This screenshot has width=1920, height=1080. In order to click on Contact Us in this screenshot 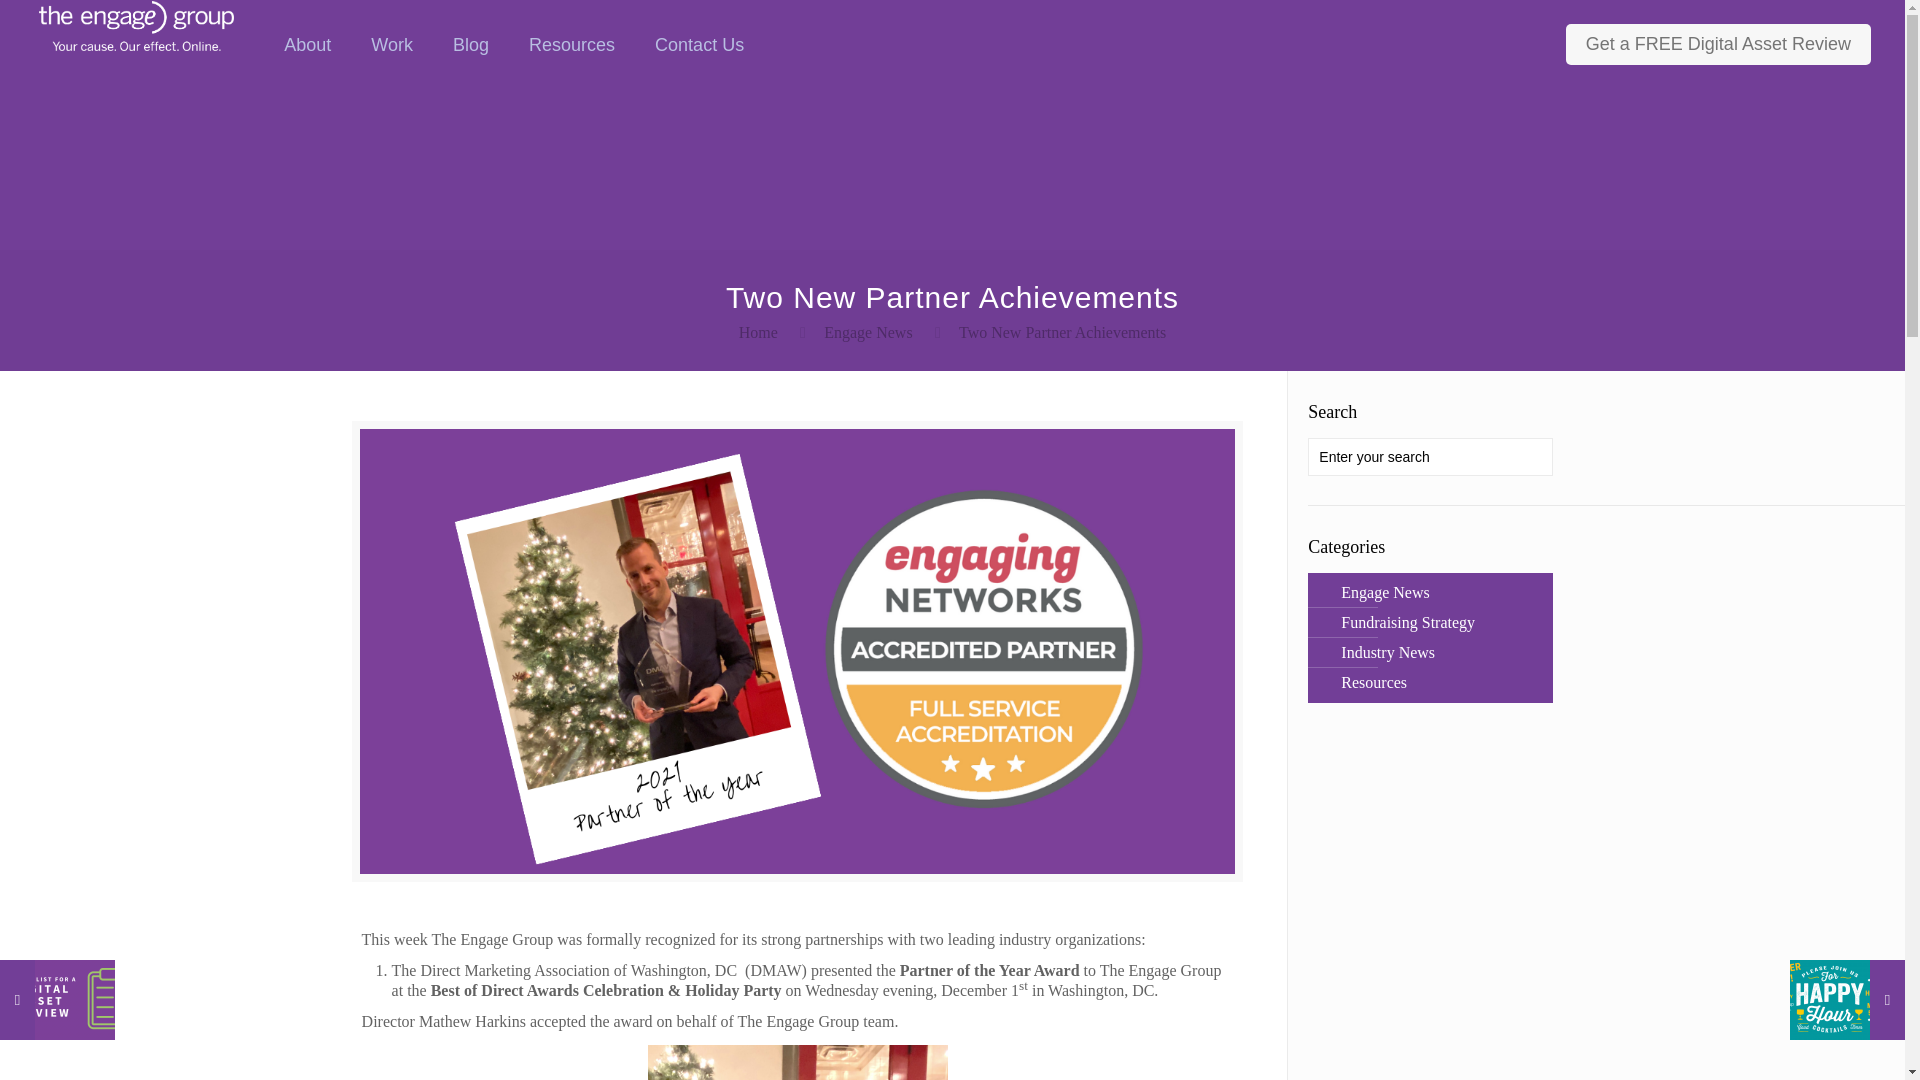, I will do `click(700, 44)`.